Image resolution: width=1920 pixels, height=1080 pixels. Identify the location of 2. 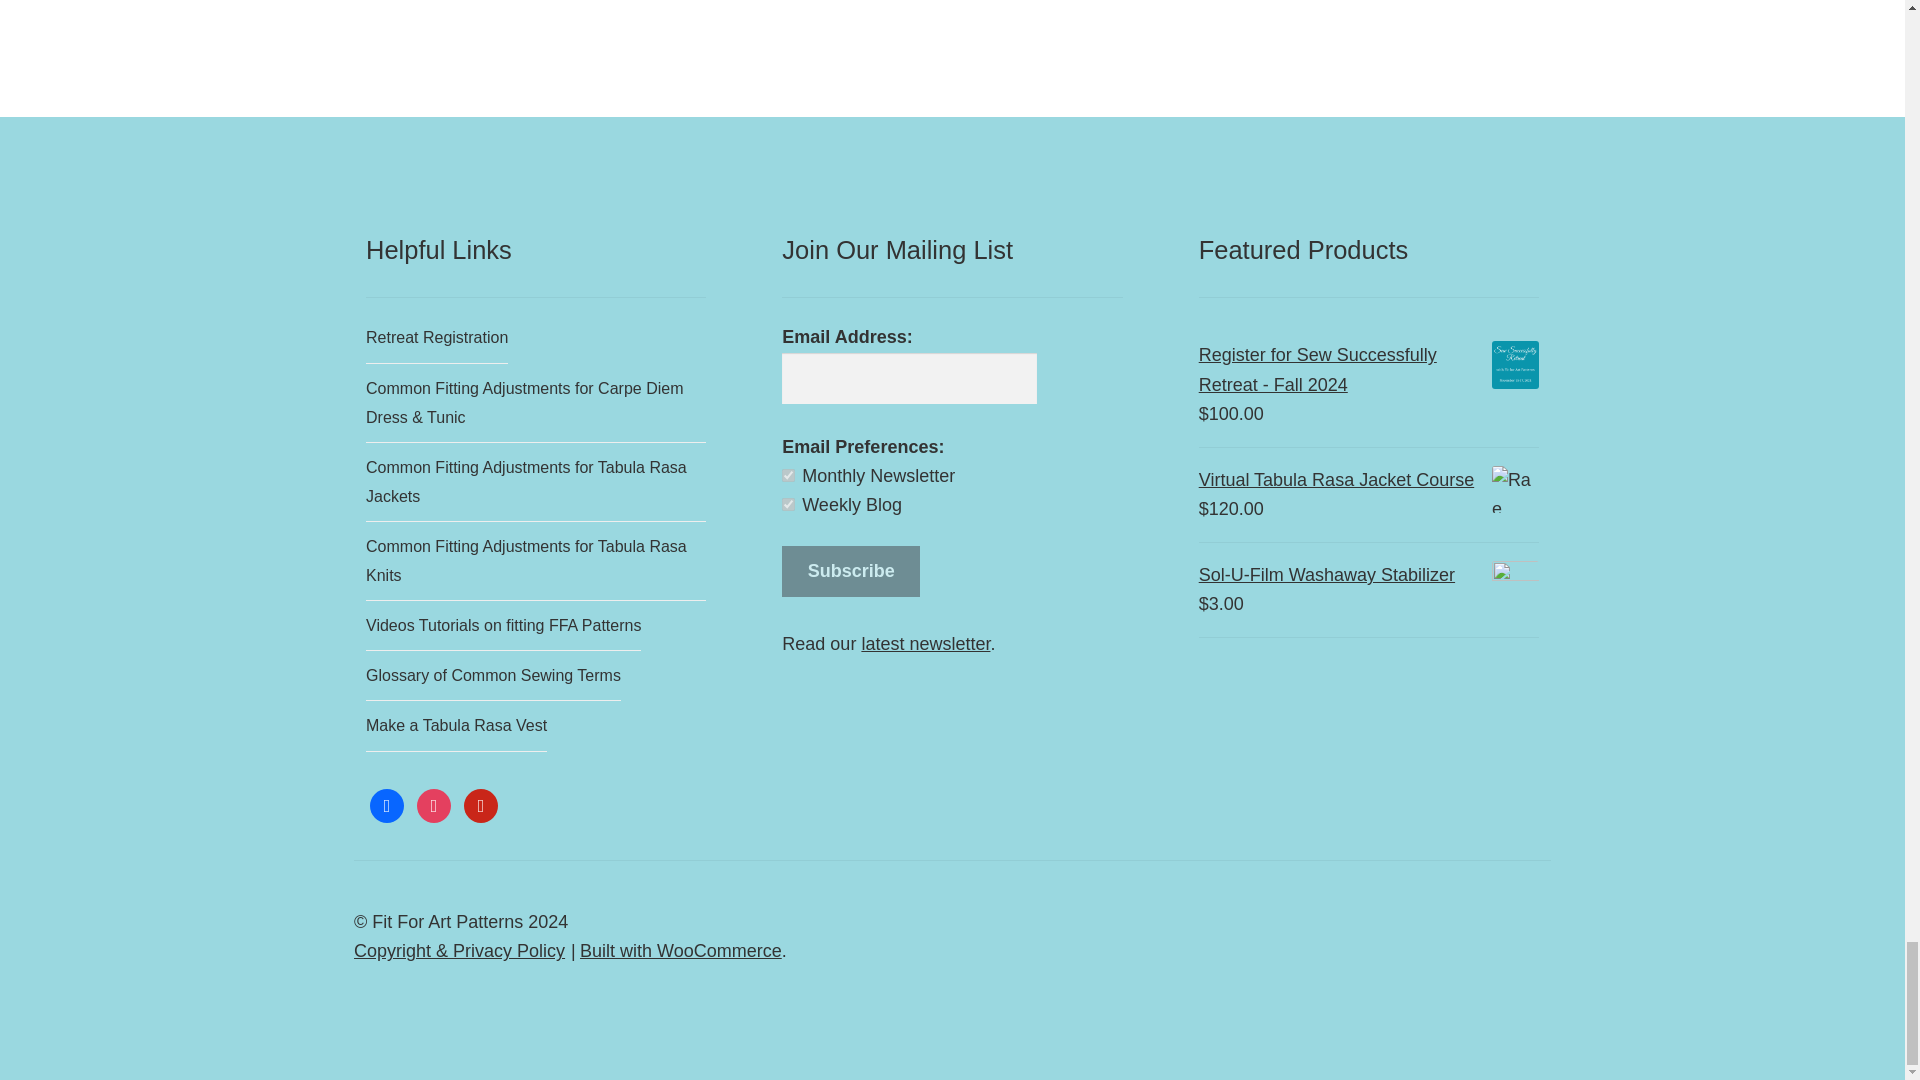
(788, 504).